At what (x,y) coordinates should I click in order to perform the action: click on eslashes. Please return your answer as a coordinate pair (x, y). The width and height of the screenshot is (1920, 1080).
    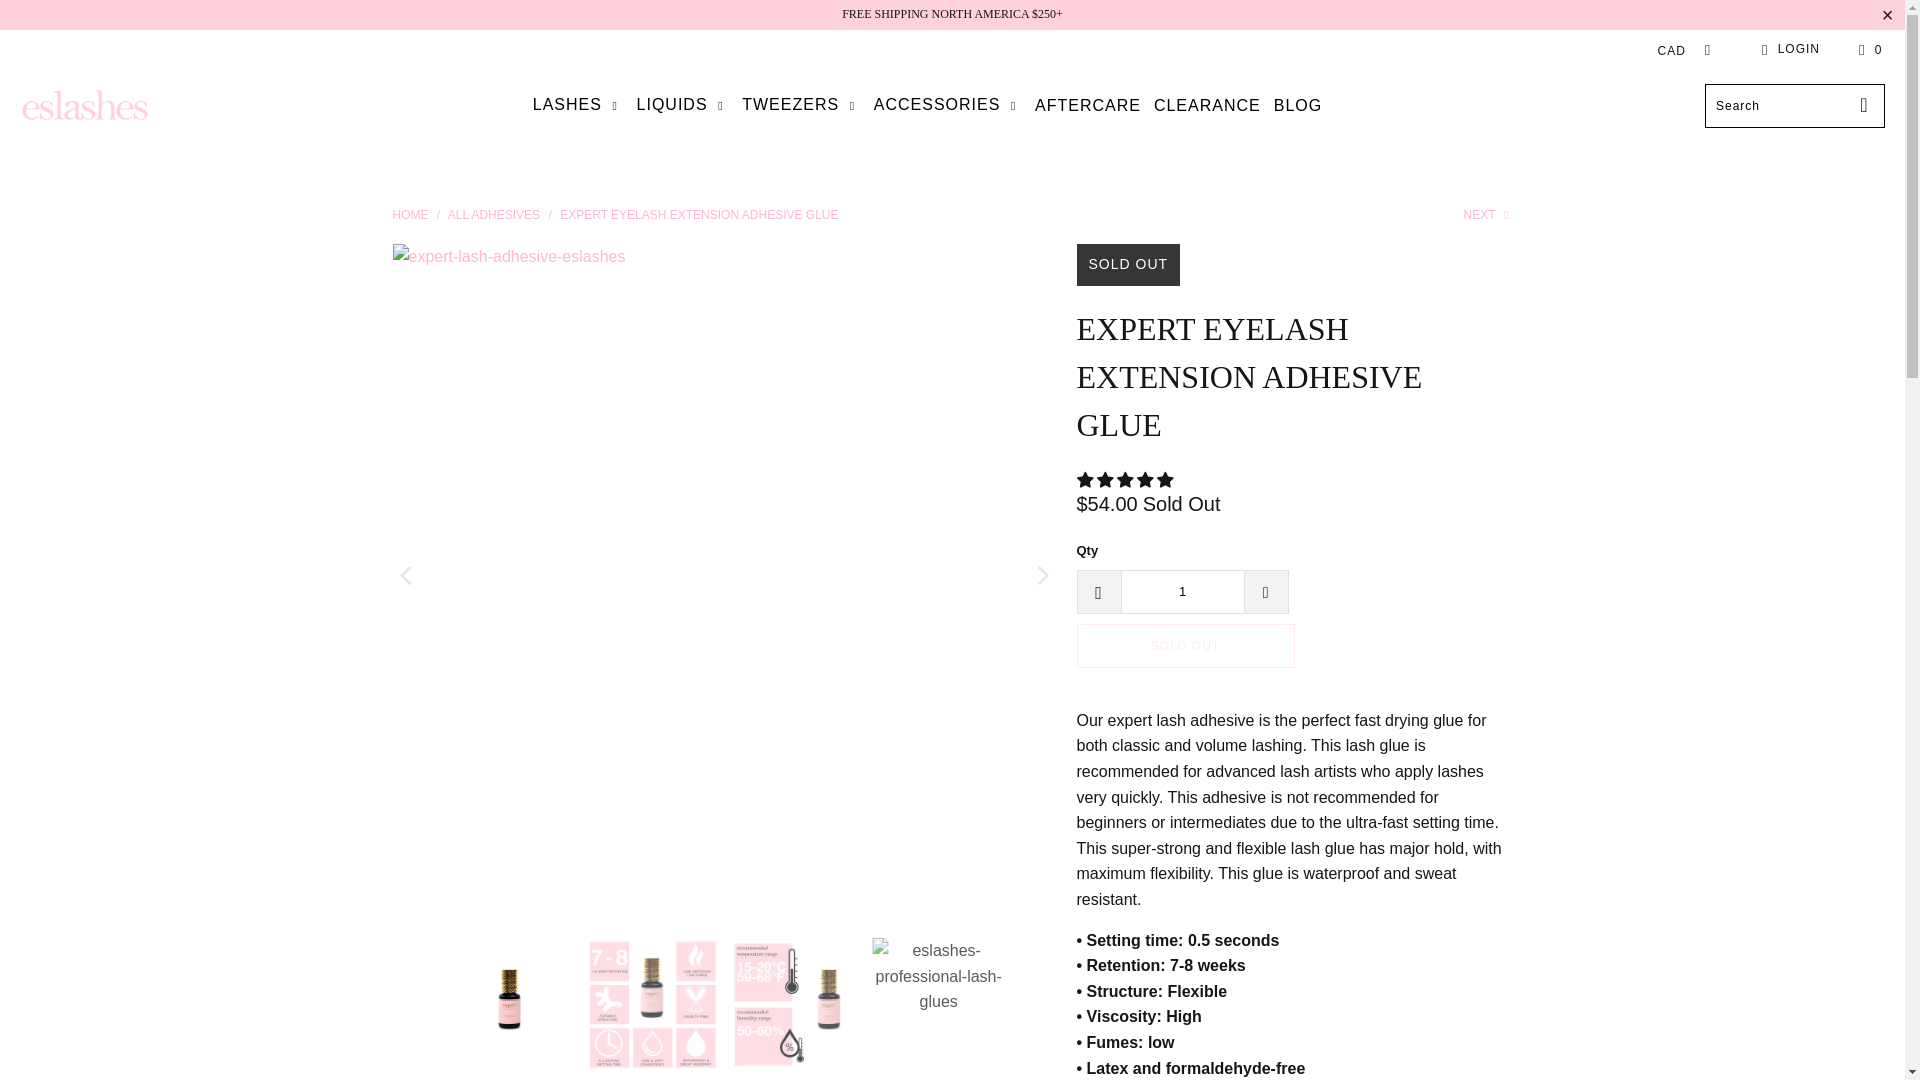
    Looking at the image, I should click on (410, 215).